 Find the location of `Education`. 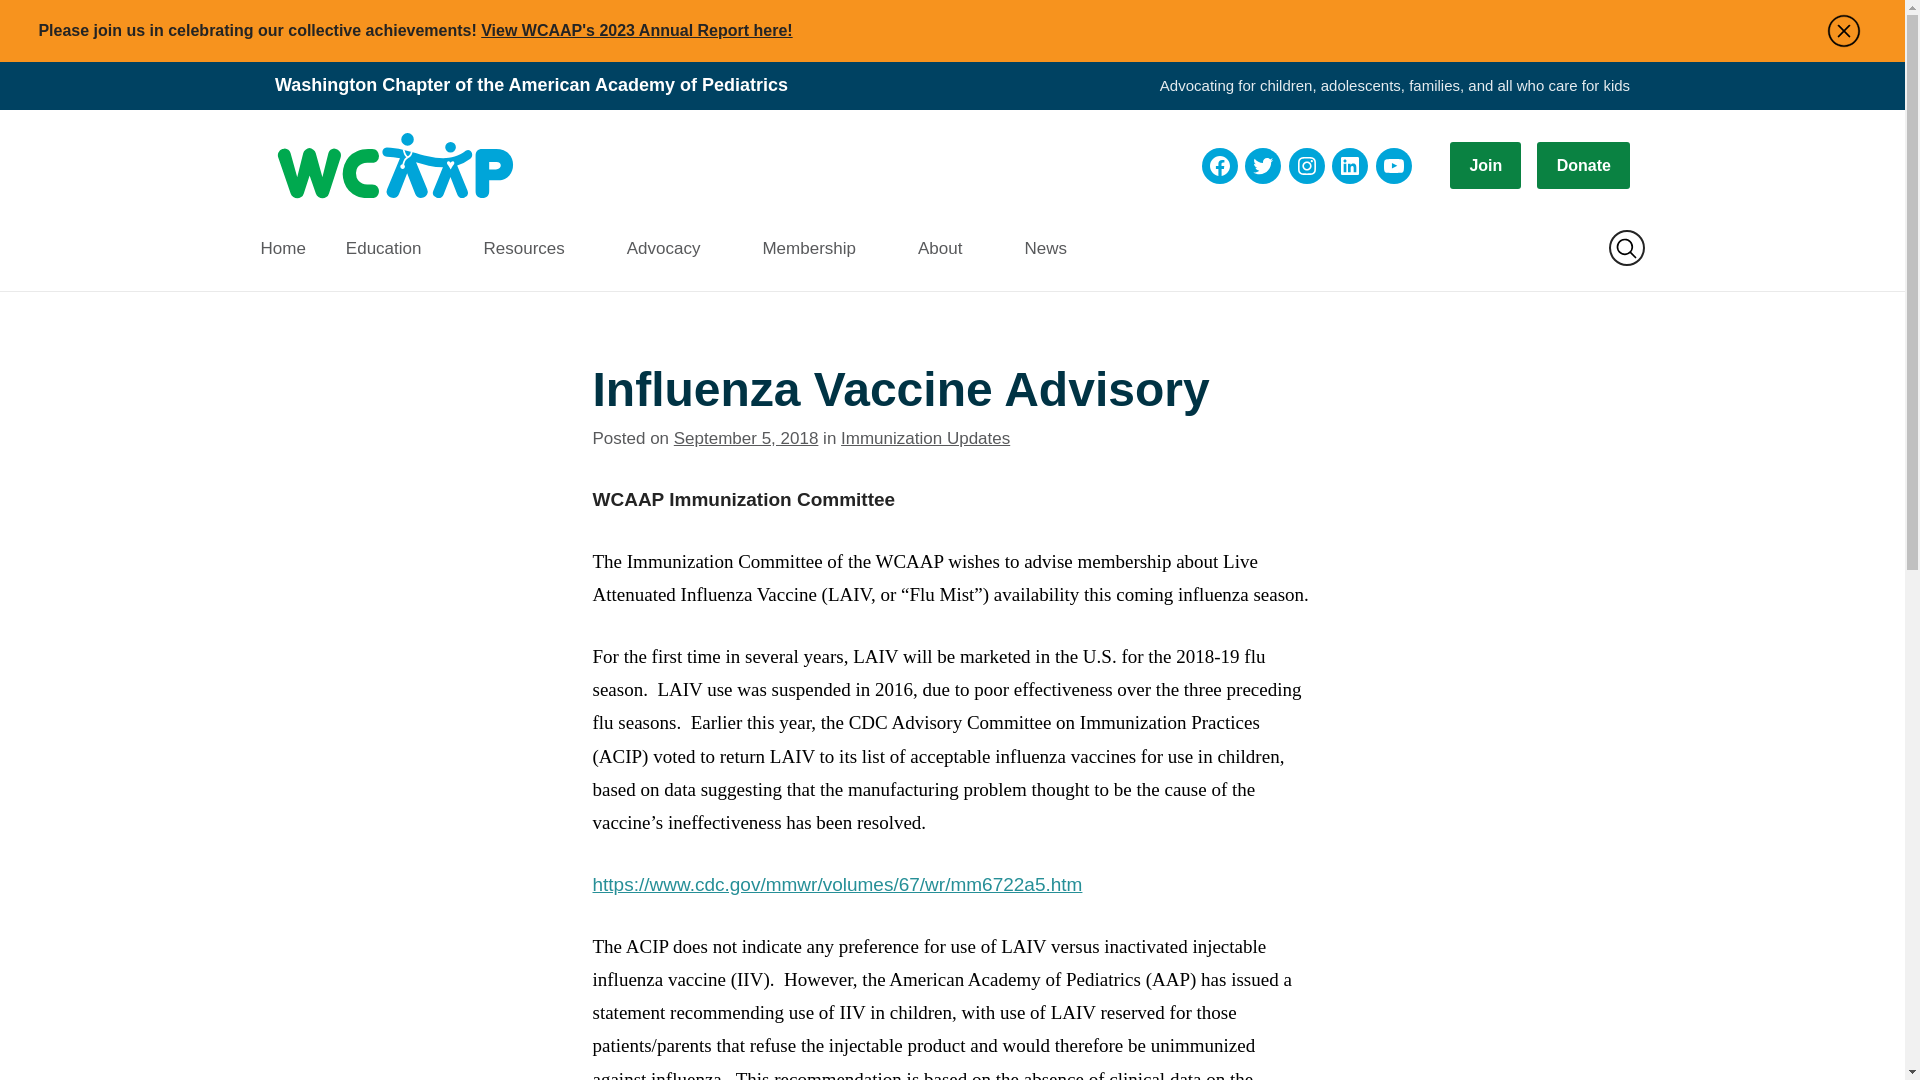

Education is located at coordinates (395, 248).